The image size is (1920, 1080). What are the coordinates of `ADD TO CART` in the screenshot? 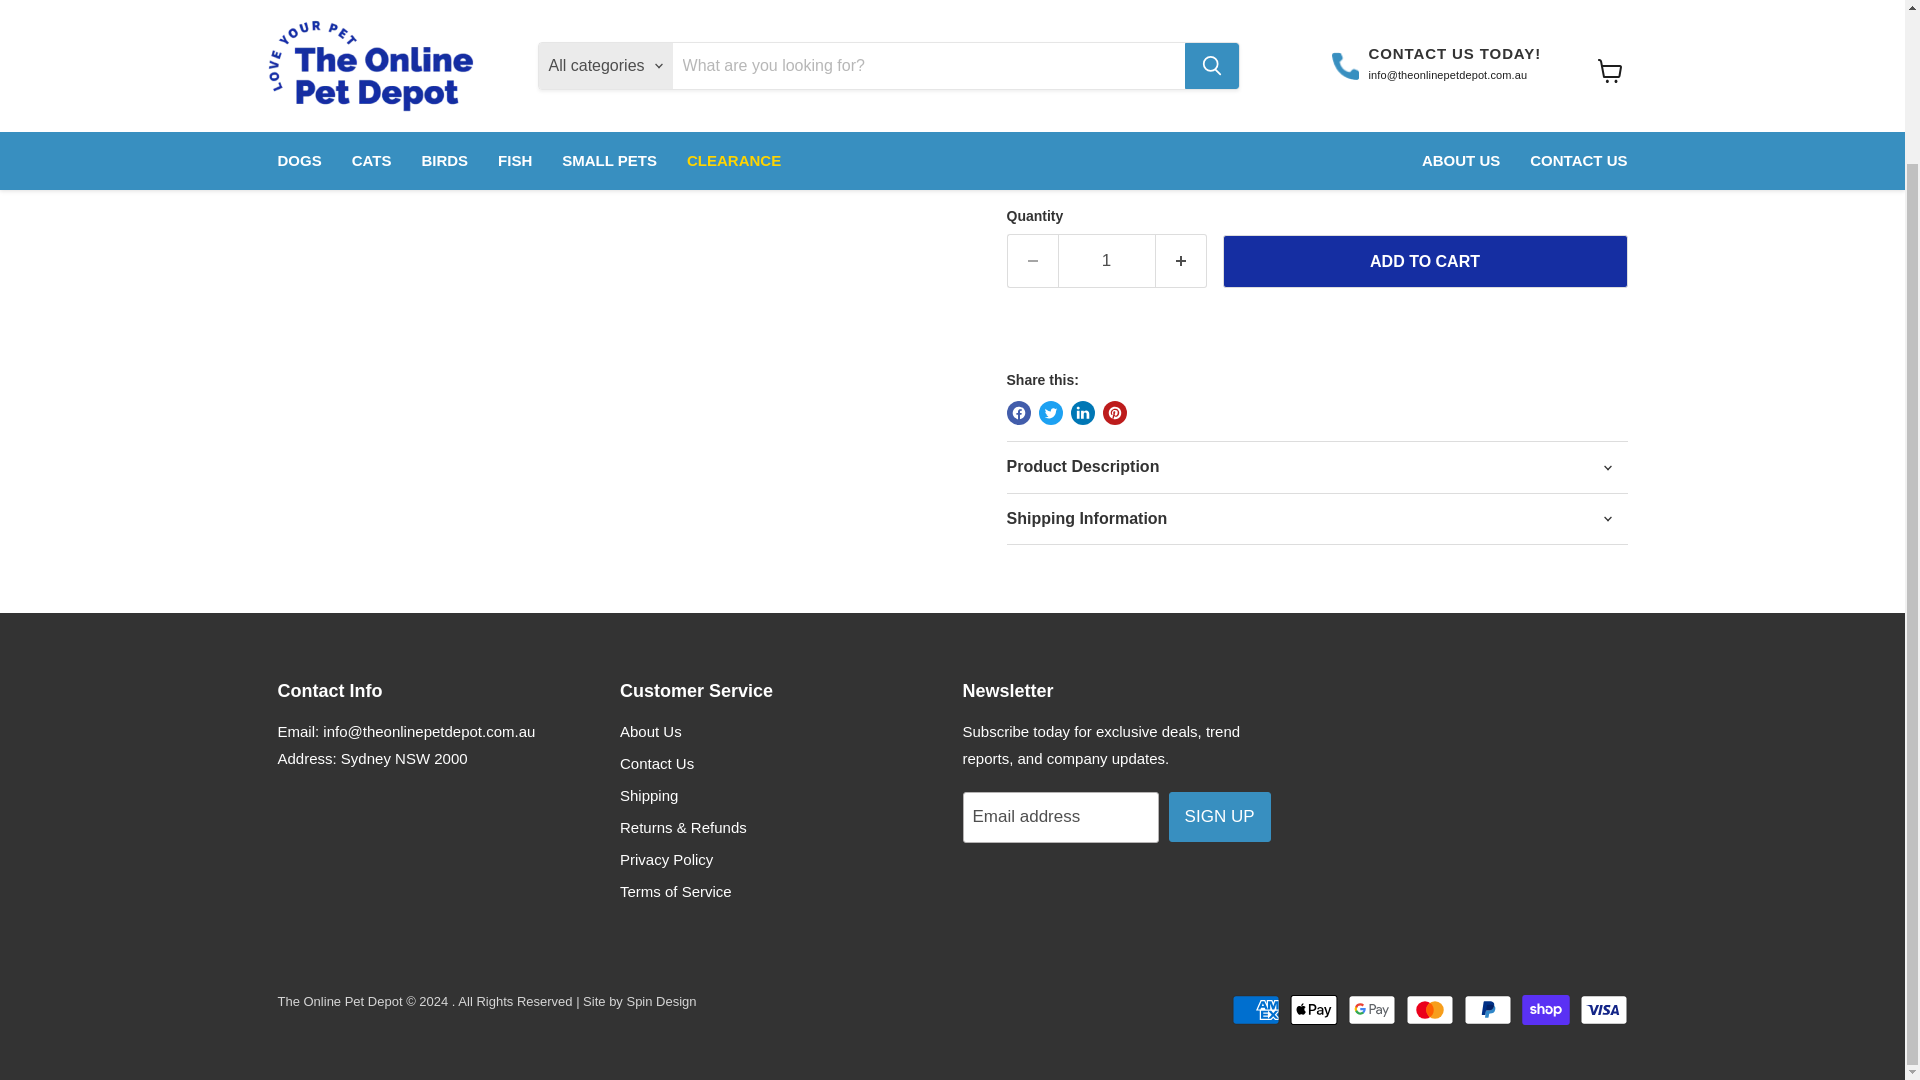 It's located at (1424, 262).